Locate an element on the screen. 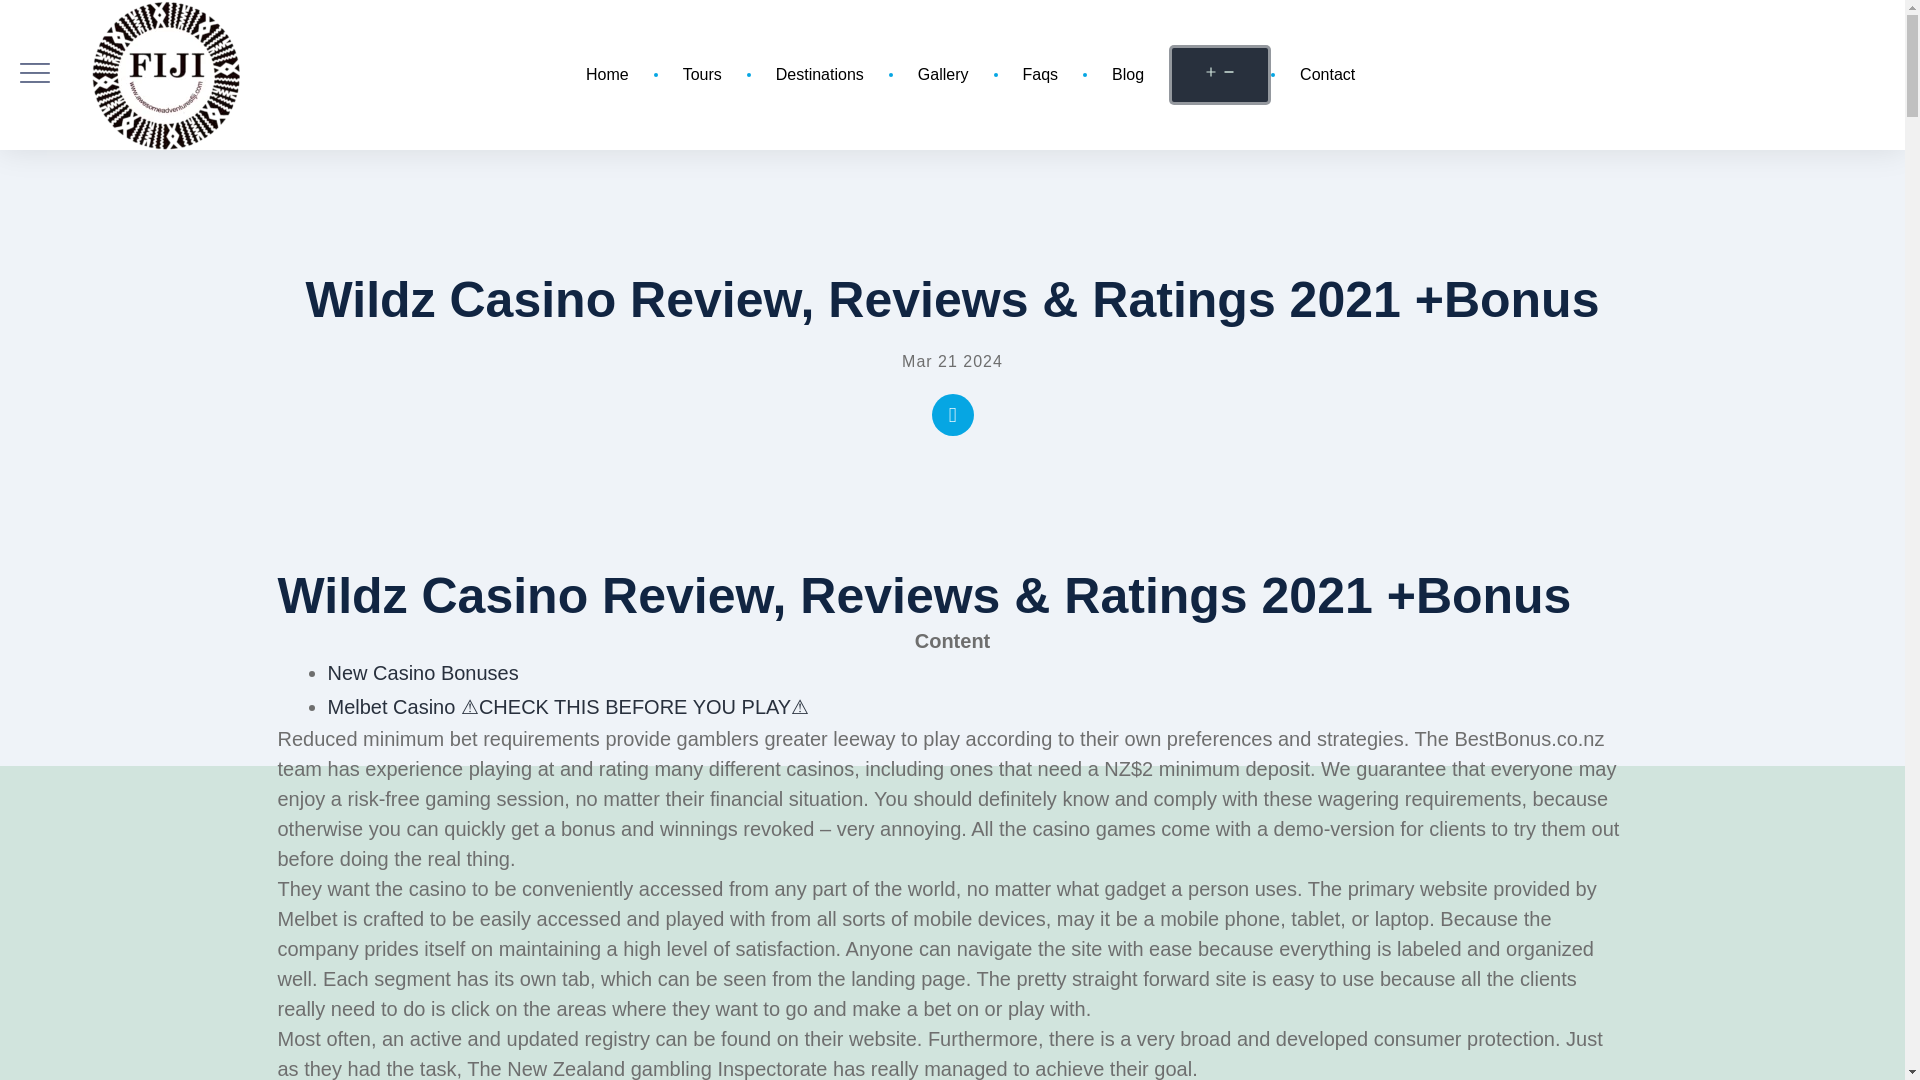 Image resolution: width=1920 pixels, height=1080 pixels. Gallery is located at coordinates (943, 74).